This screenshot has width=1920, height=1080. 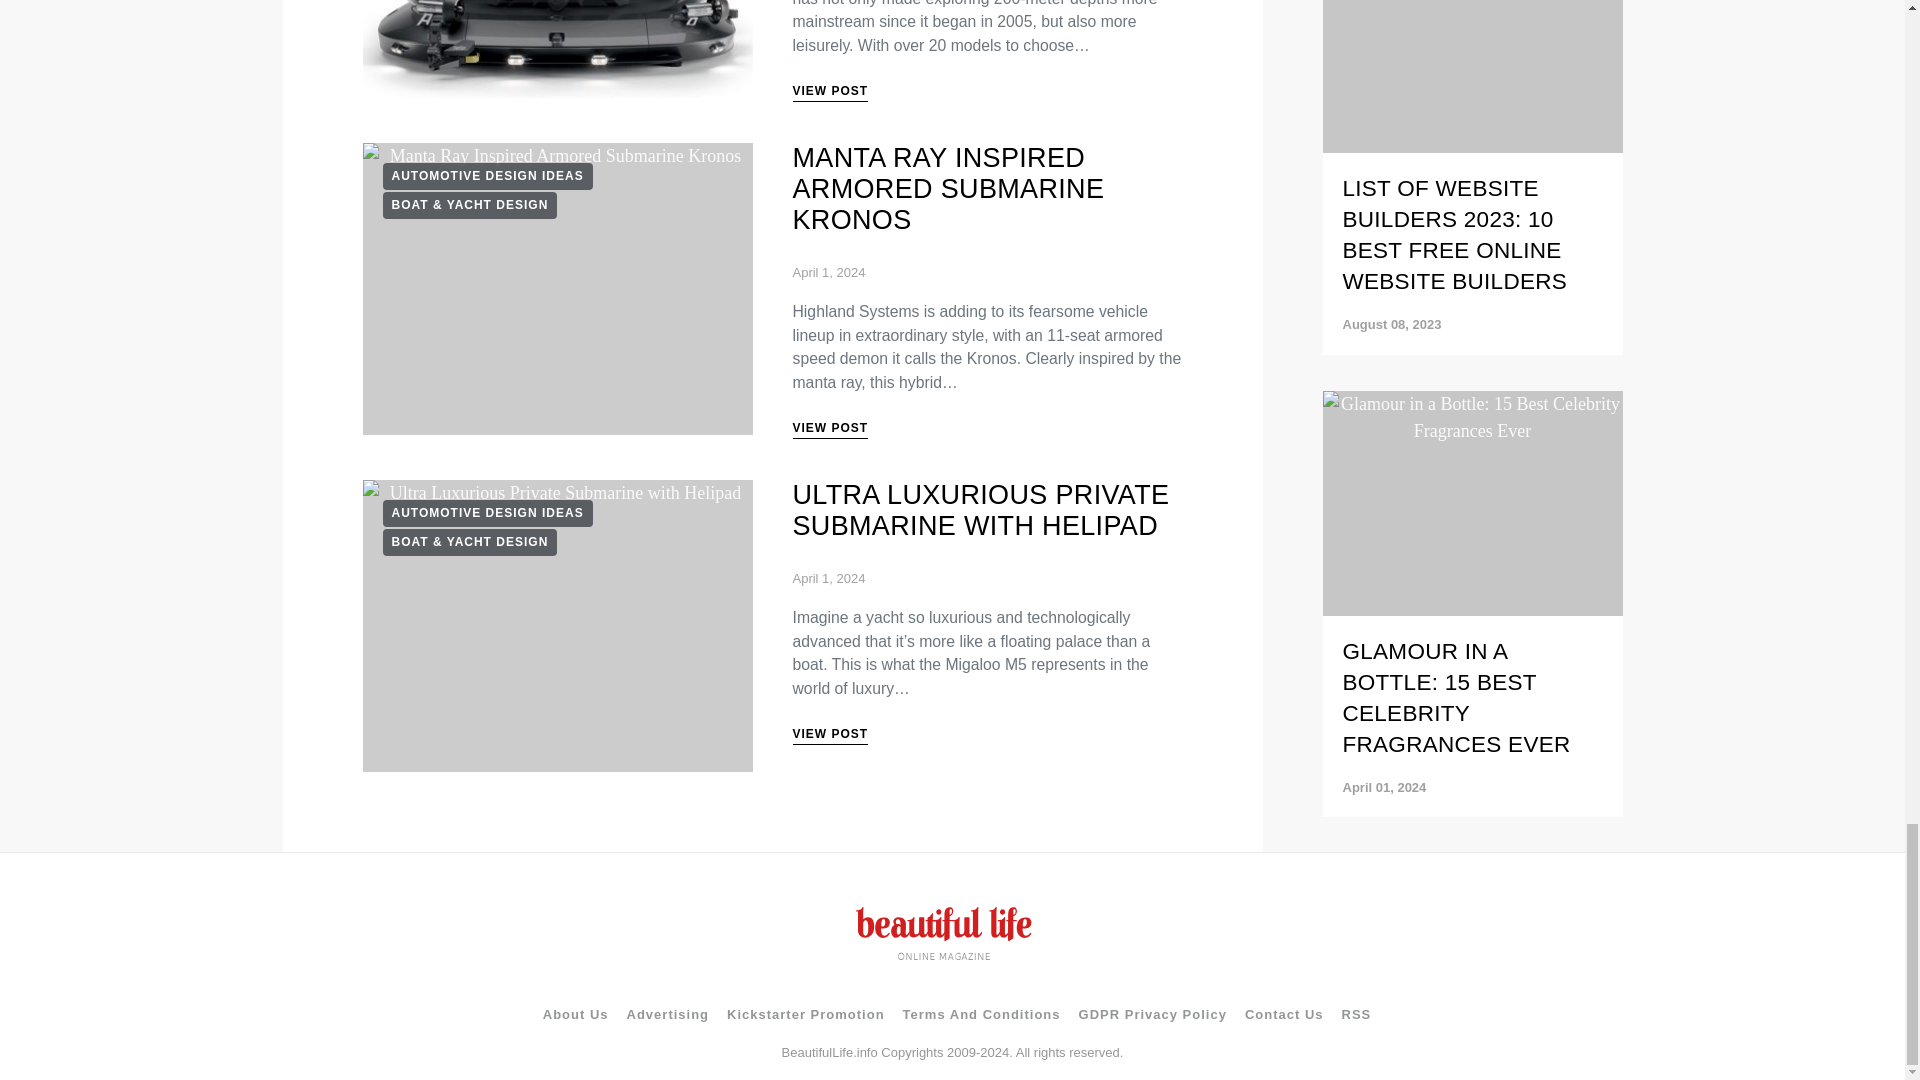 I want to click on ULTRA LUXURIOUS PRIVATE SUBMARINE WITH HELIPAD, so click(x=980, y=510).